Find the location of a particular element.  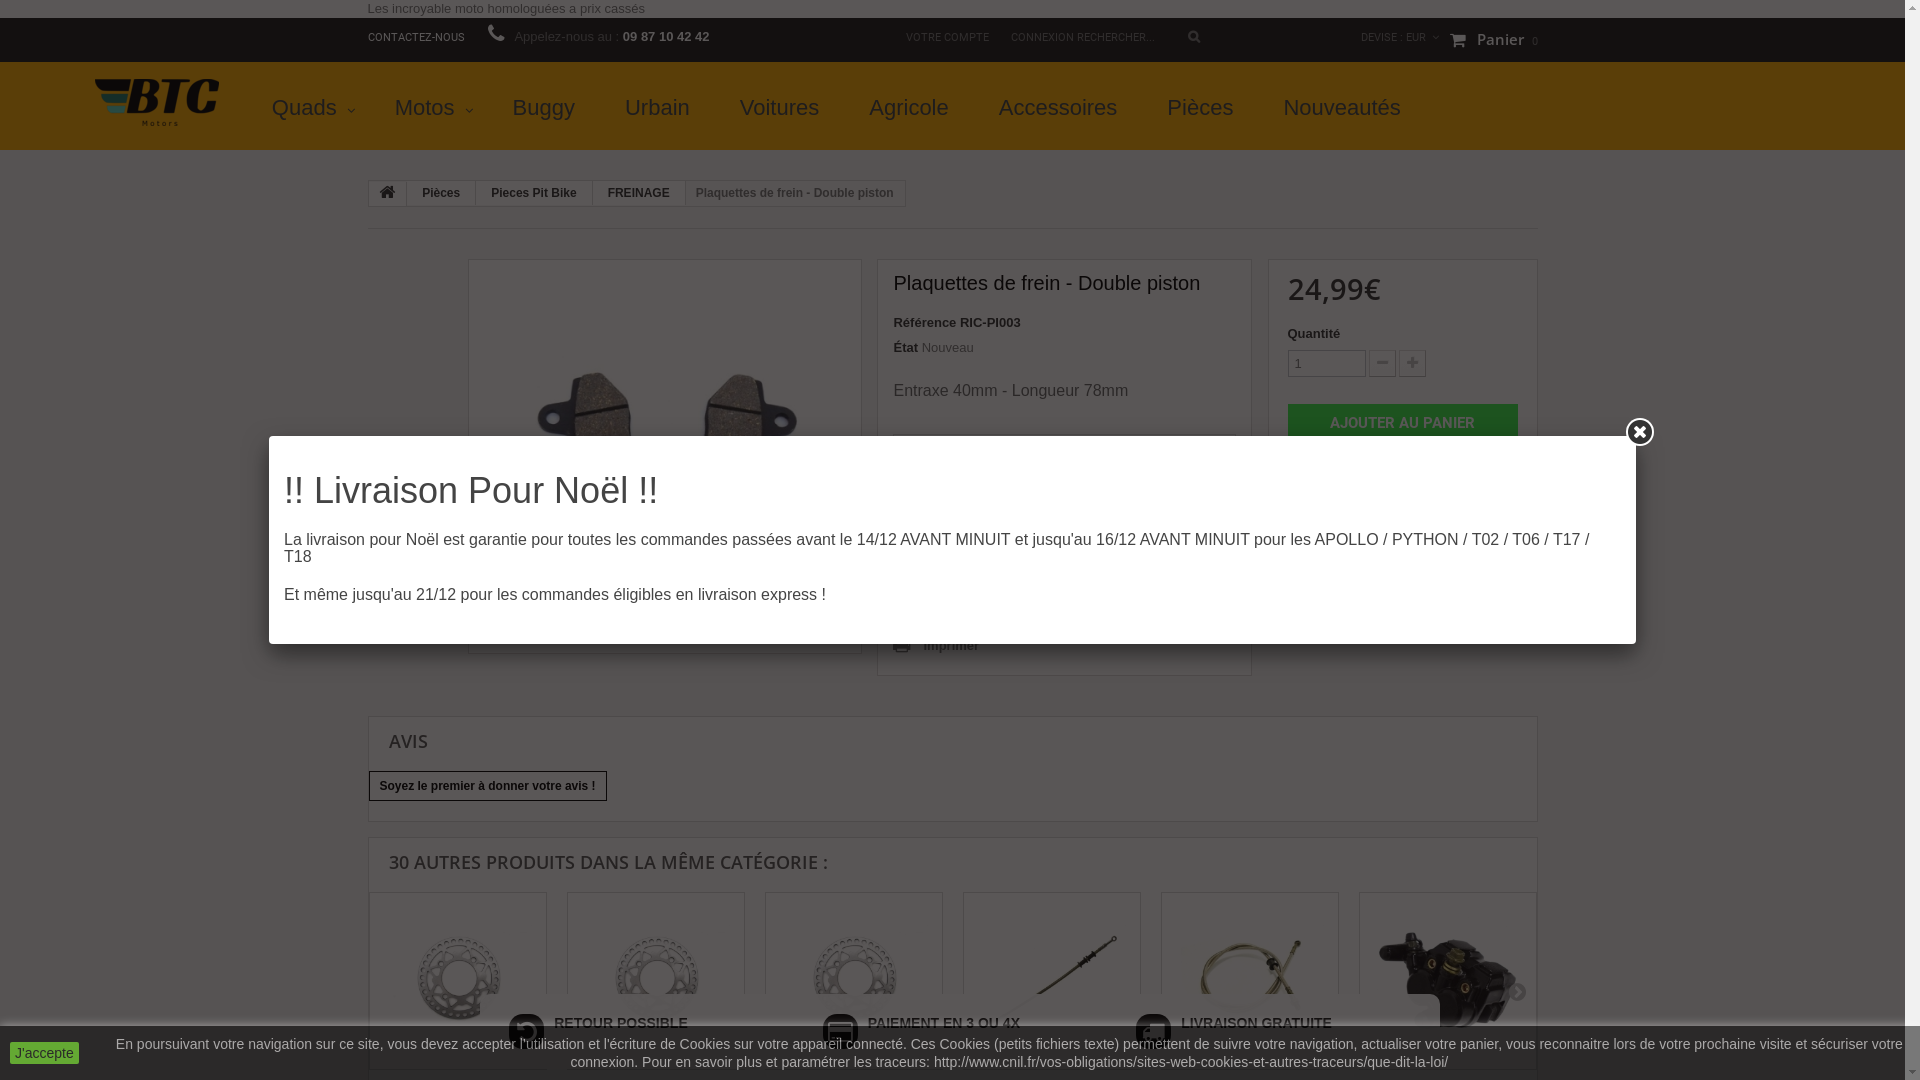

Panier 0 is located at coordinates (1494, 40).